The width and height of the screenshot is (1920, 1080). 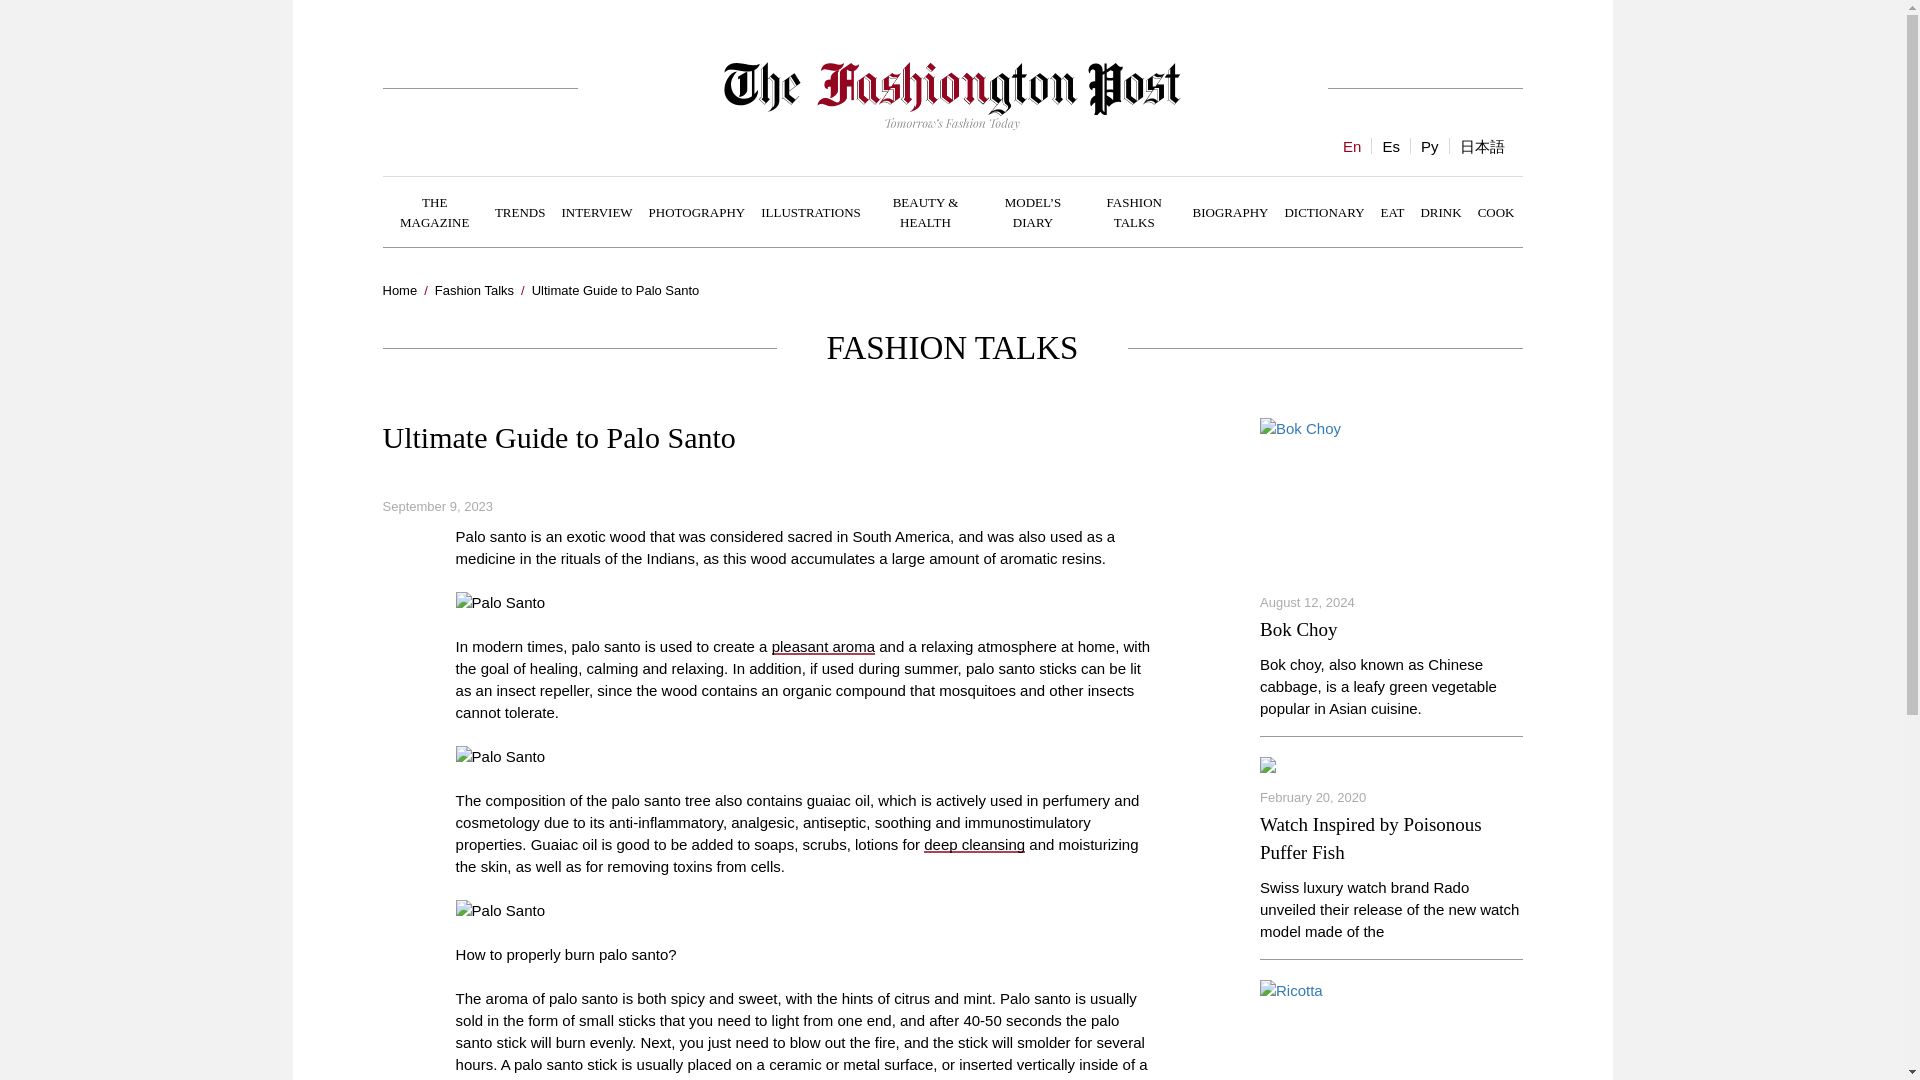 What do you see at coordinates (1390, 146) in the screenshot?
I see `Es` at bounding box center [1390, 146].